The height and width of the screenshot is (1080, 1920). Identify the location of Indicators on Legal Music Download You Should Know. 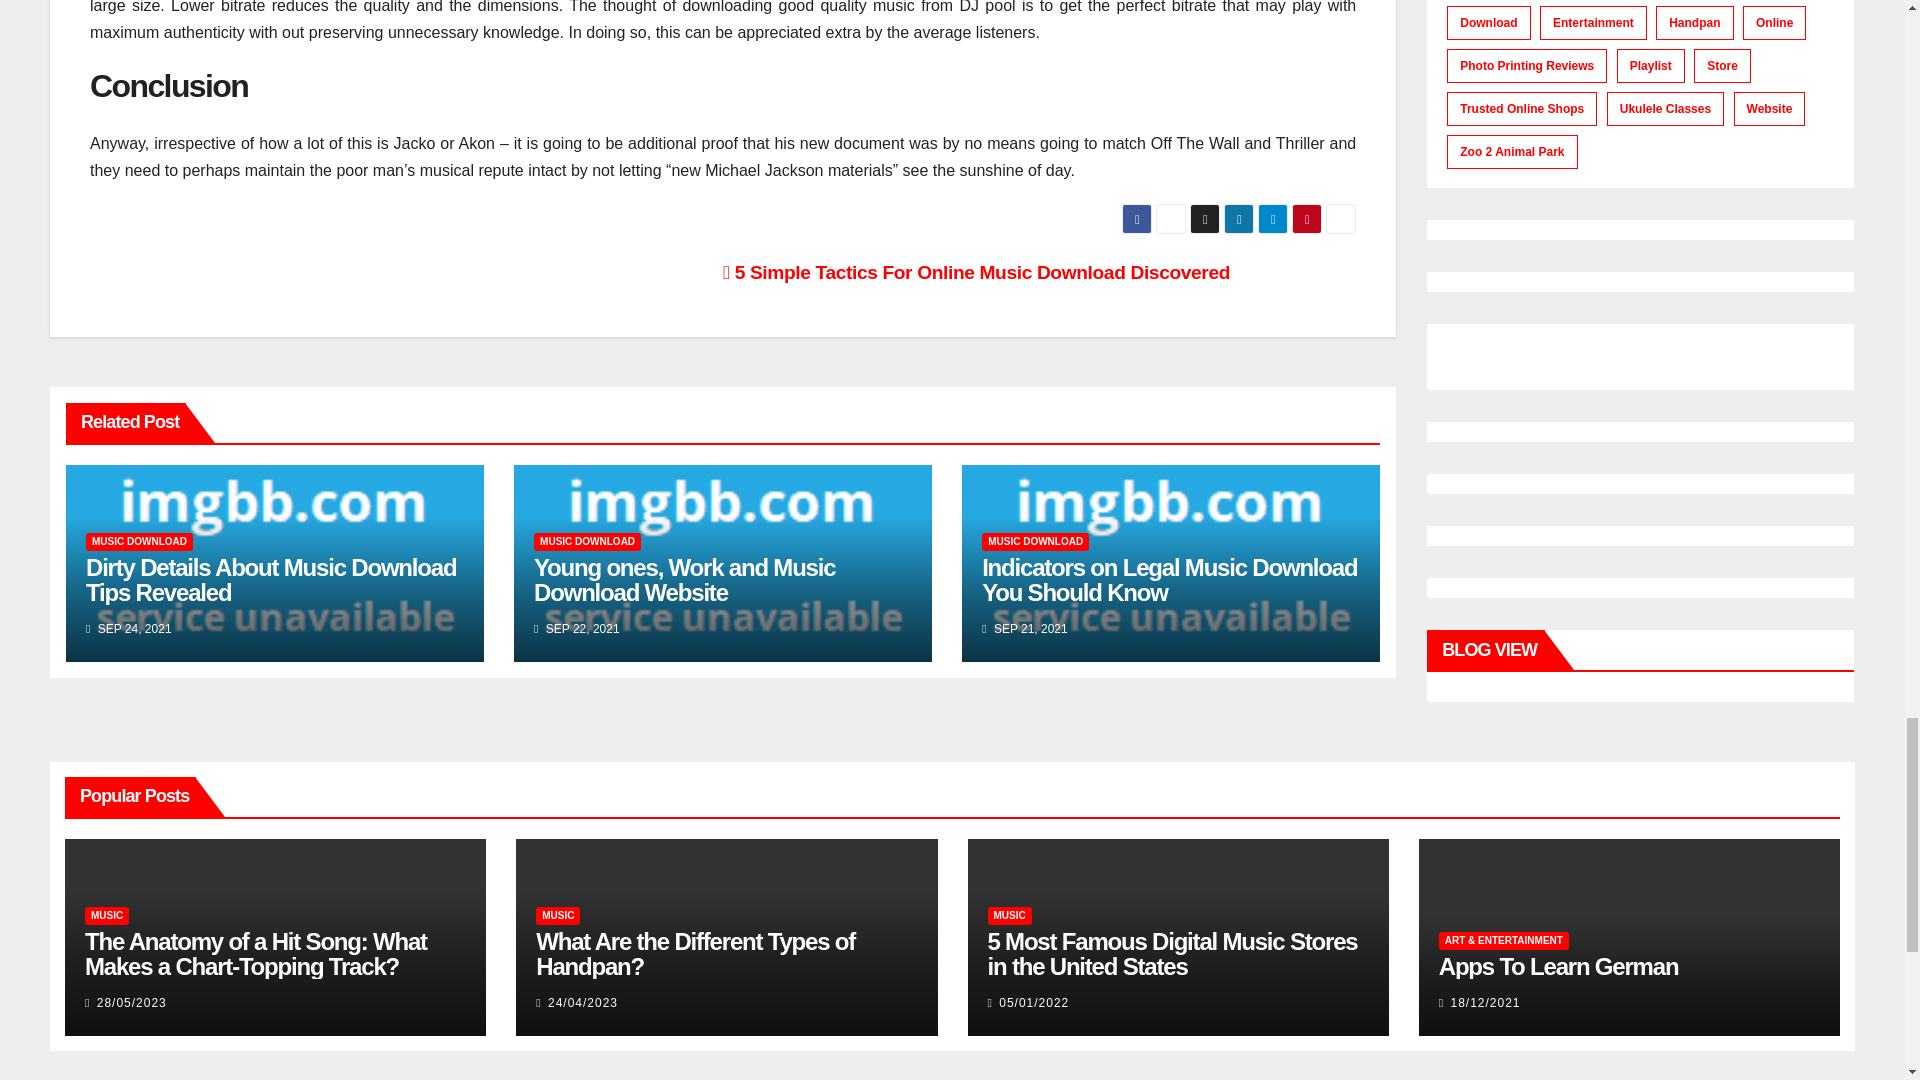
(1169, 580).